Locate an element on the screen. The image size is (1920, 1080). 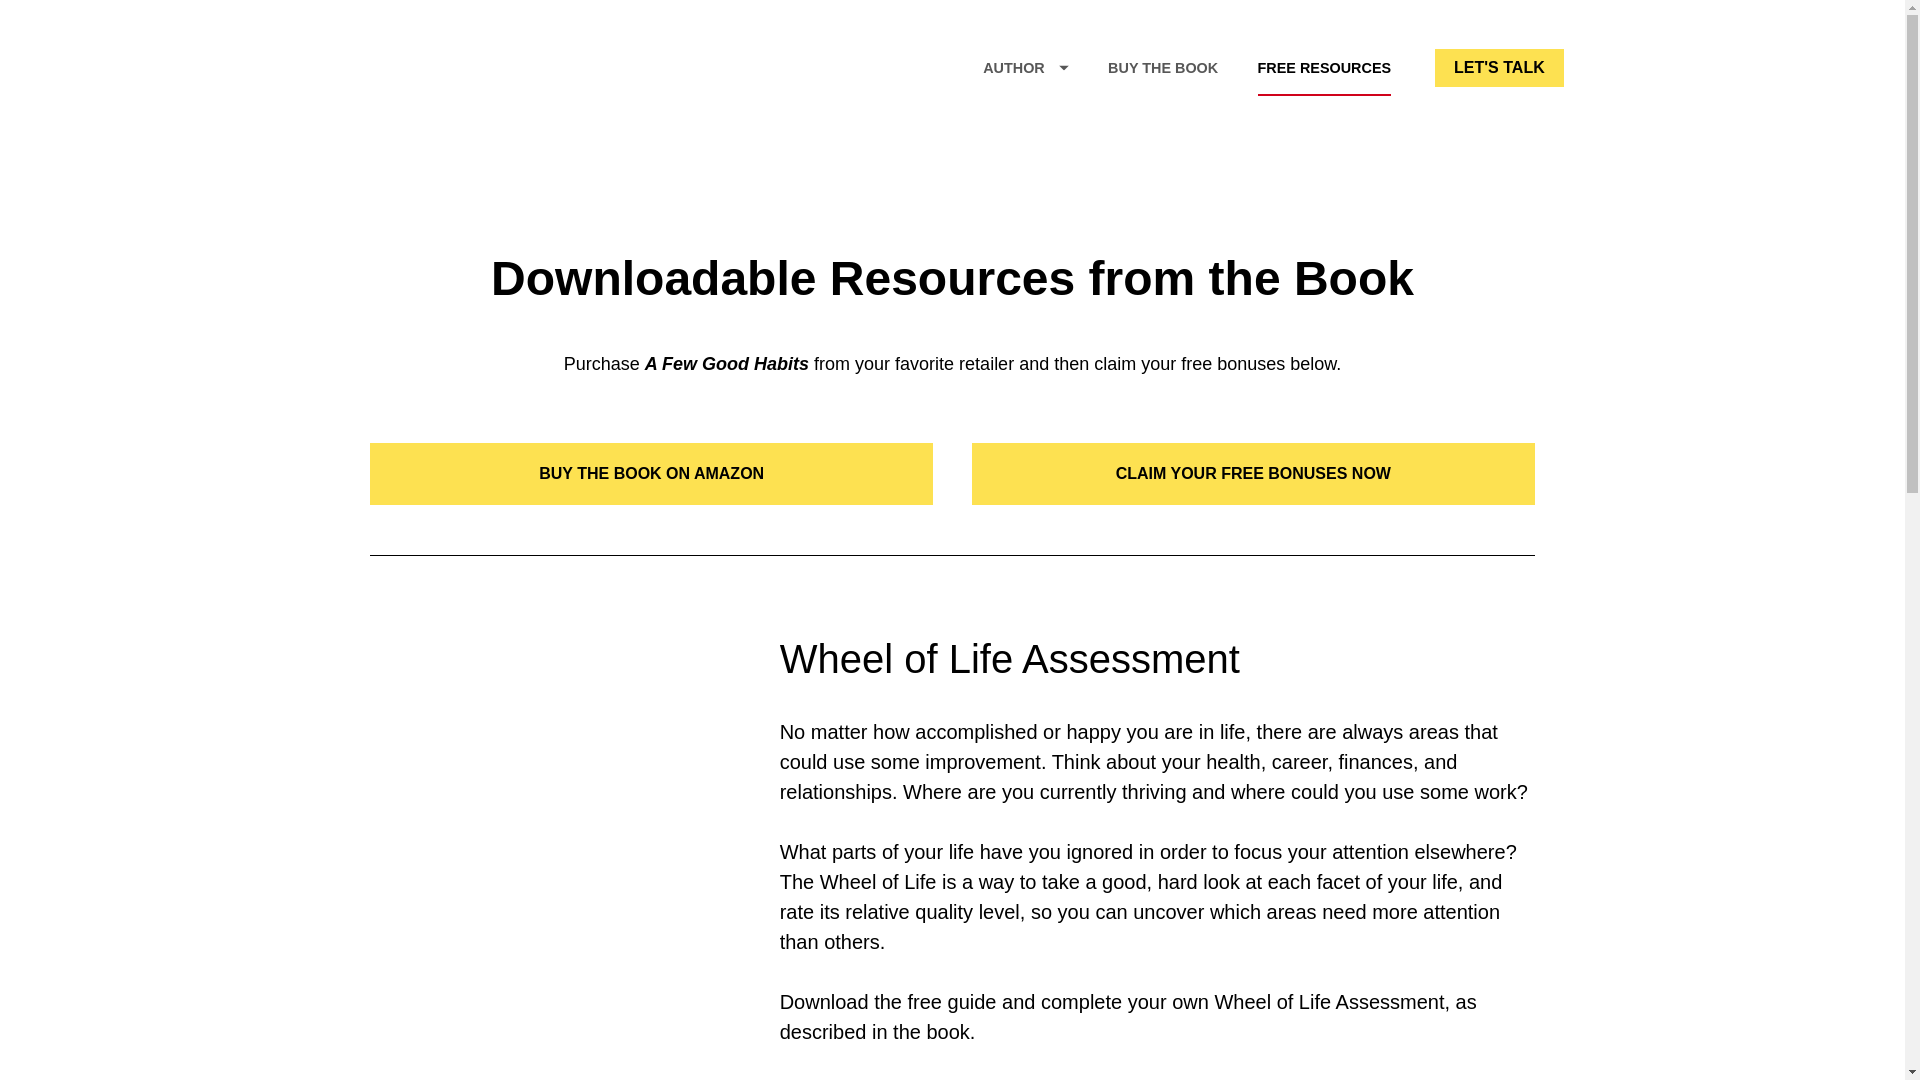
AUTHOR is located at coordinates (1026, 68).